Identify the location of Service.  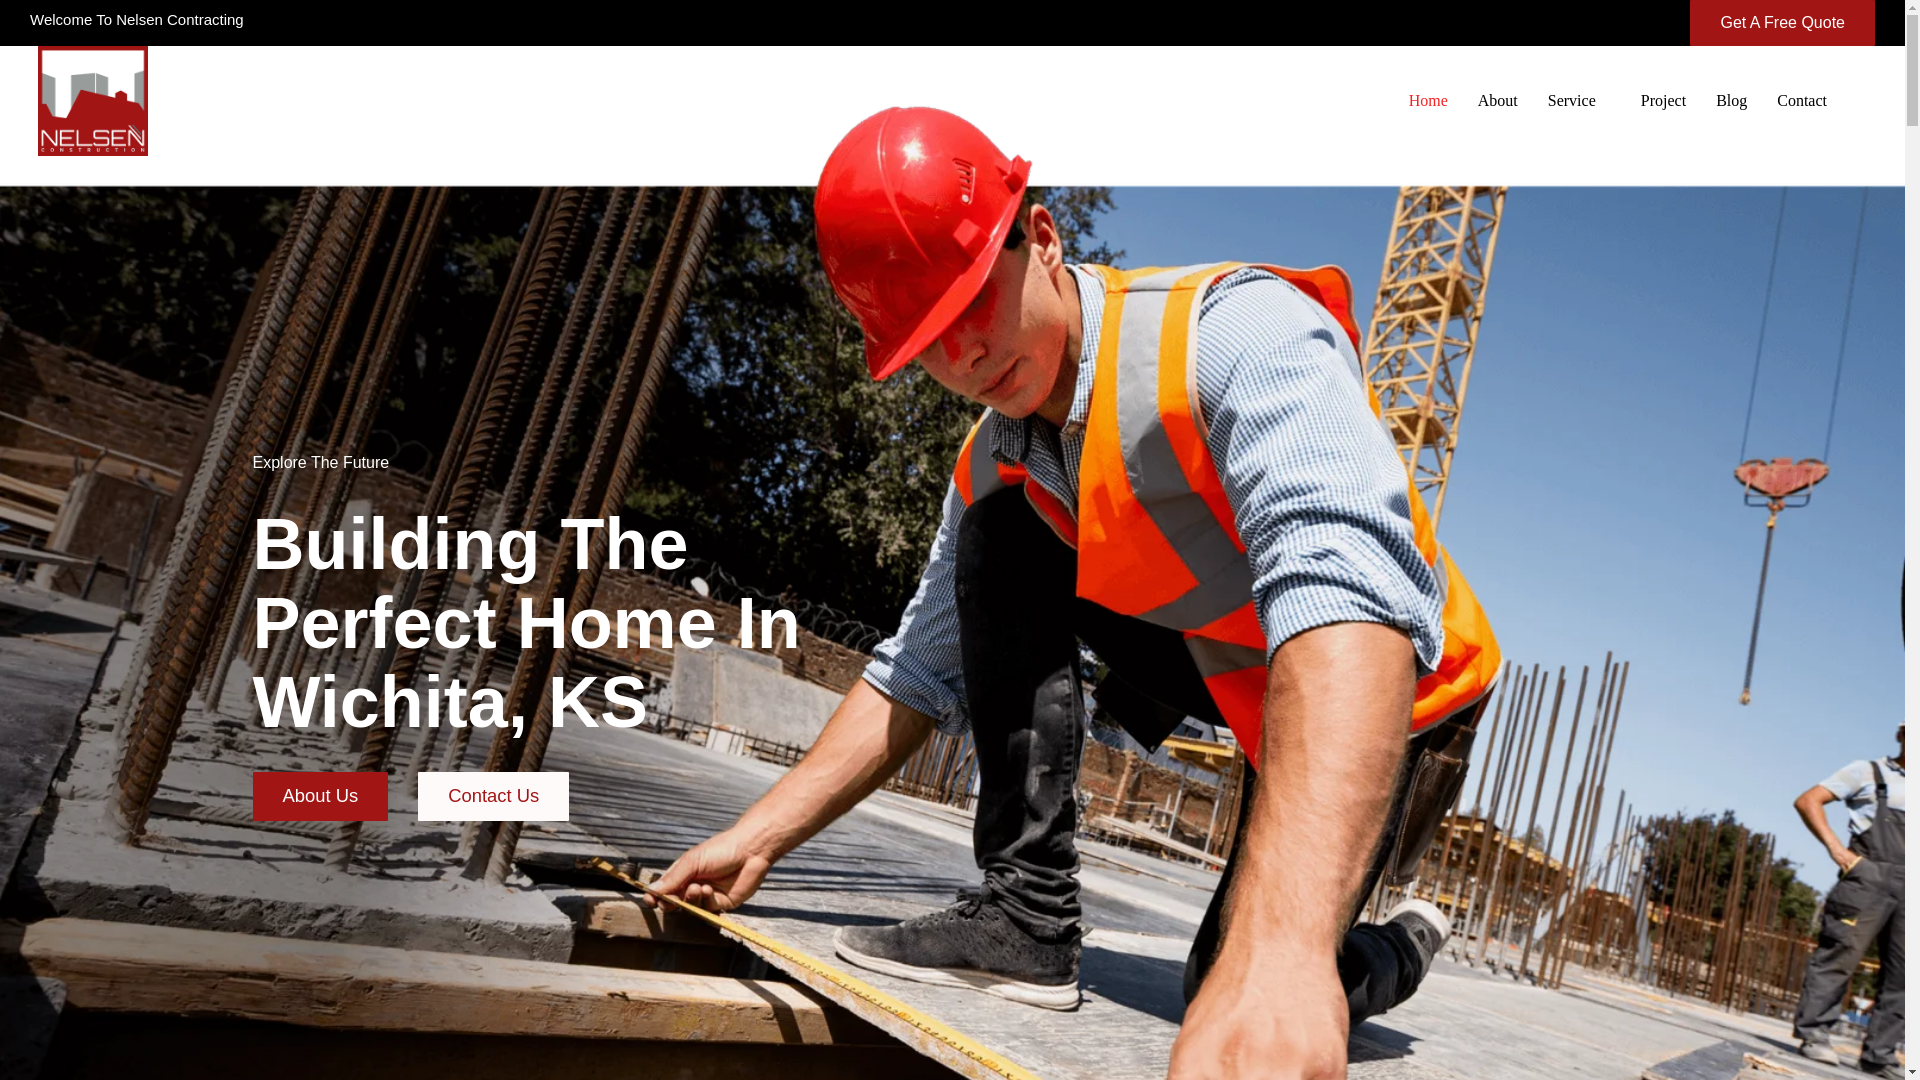
(1579, 100).